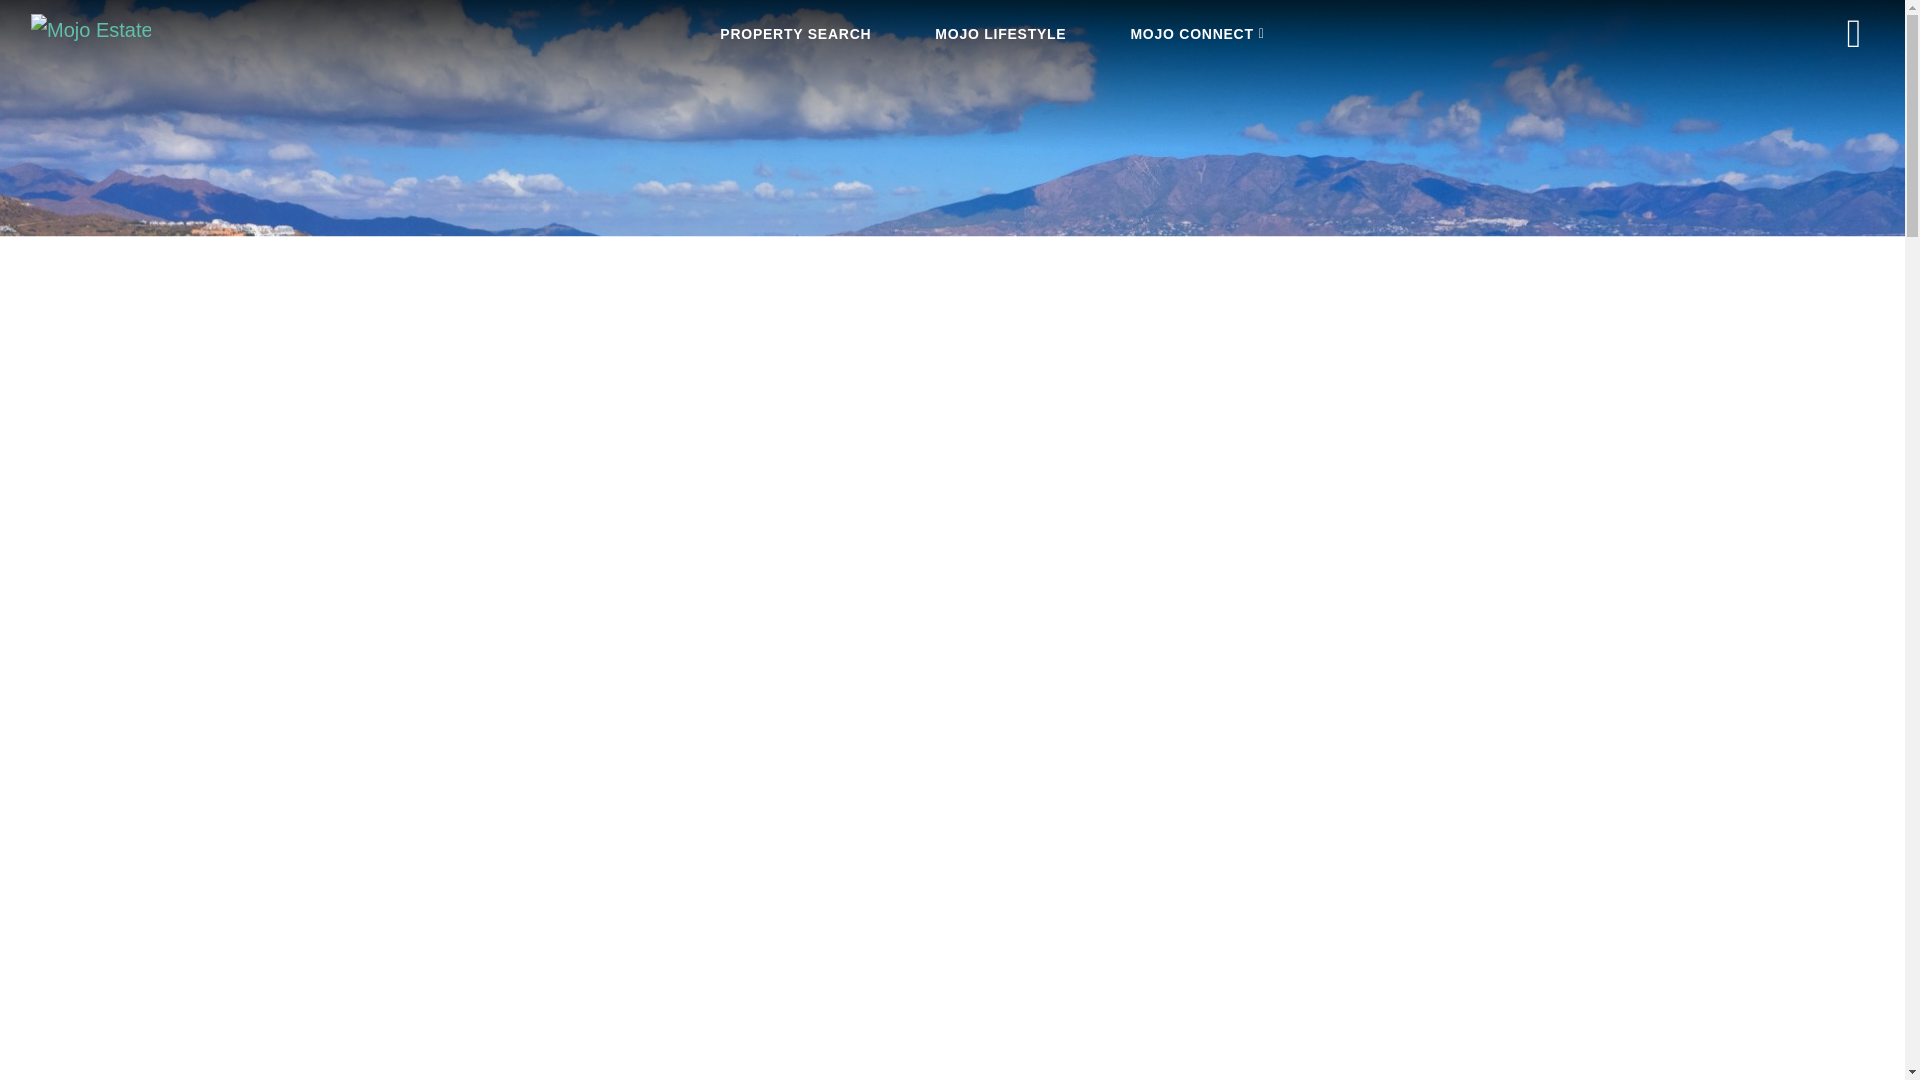 Image resolution: width=1920 pixels, height=1080 pixels. Describe the element at coordinates (1000, 34) in the screenshot. I see `Mojo Lifestyle` at that location.